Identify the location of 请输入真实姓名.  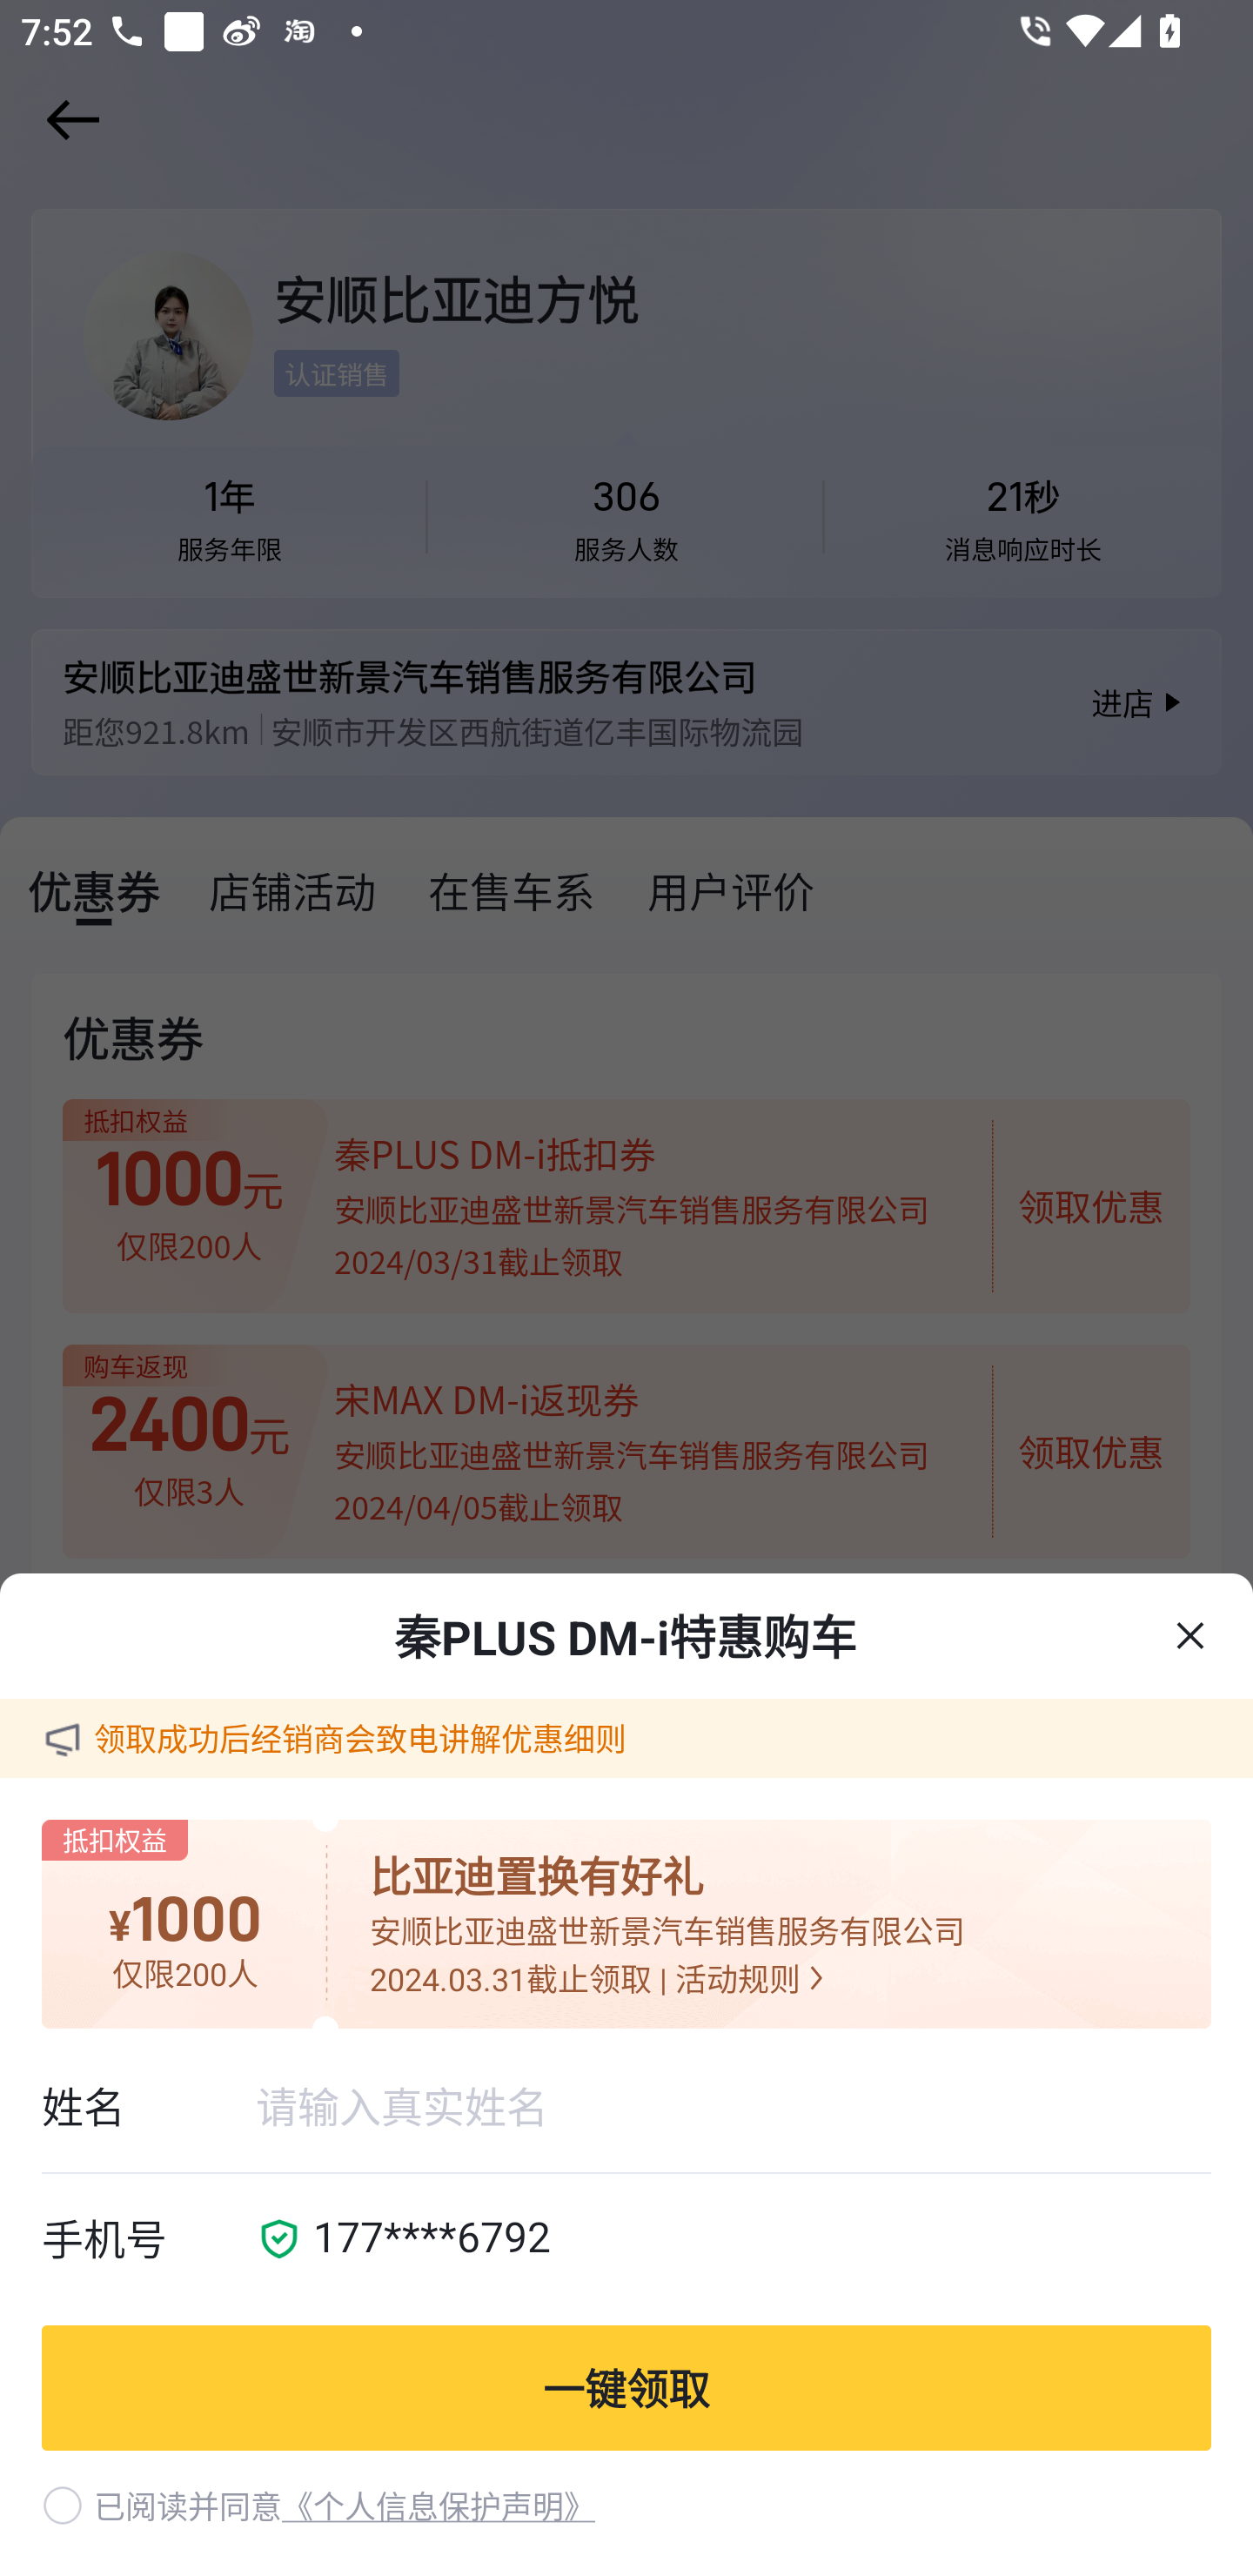
(733, 2107).